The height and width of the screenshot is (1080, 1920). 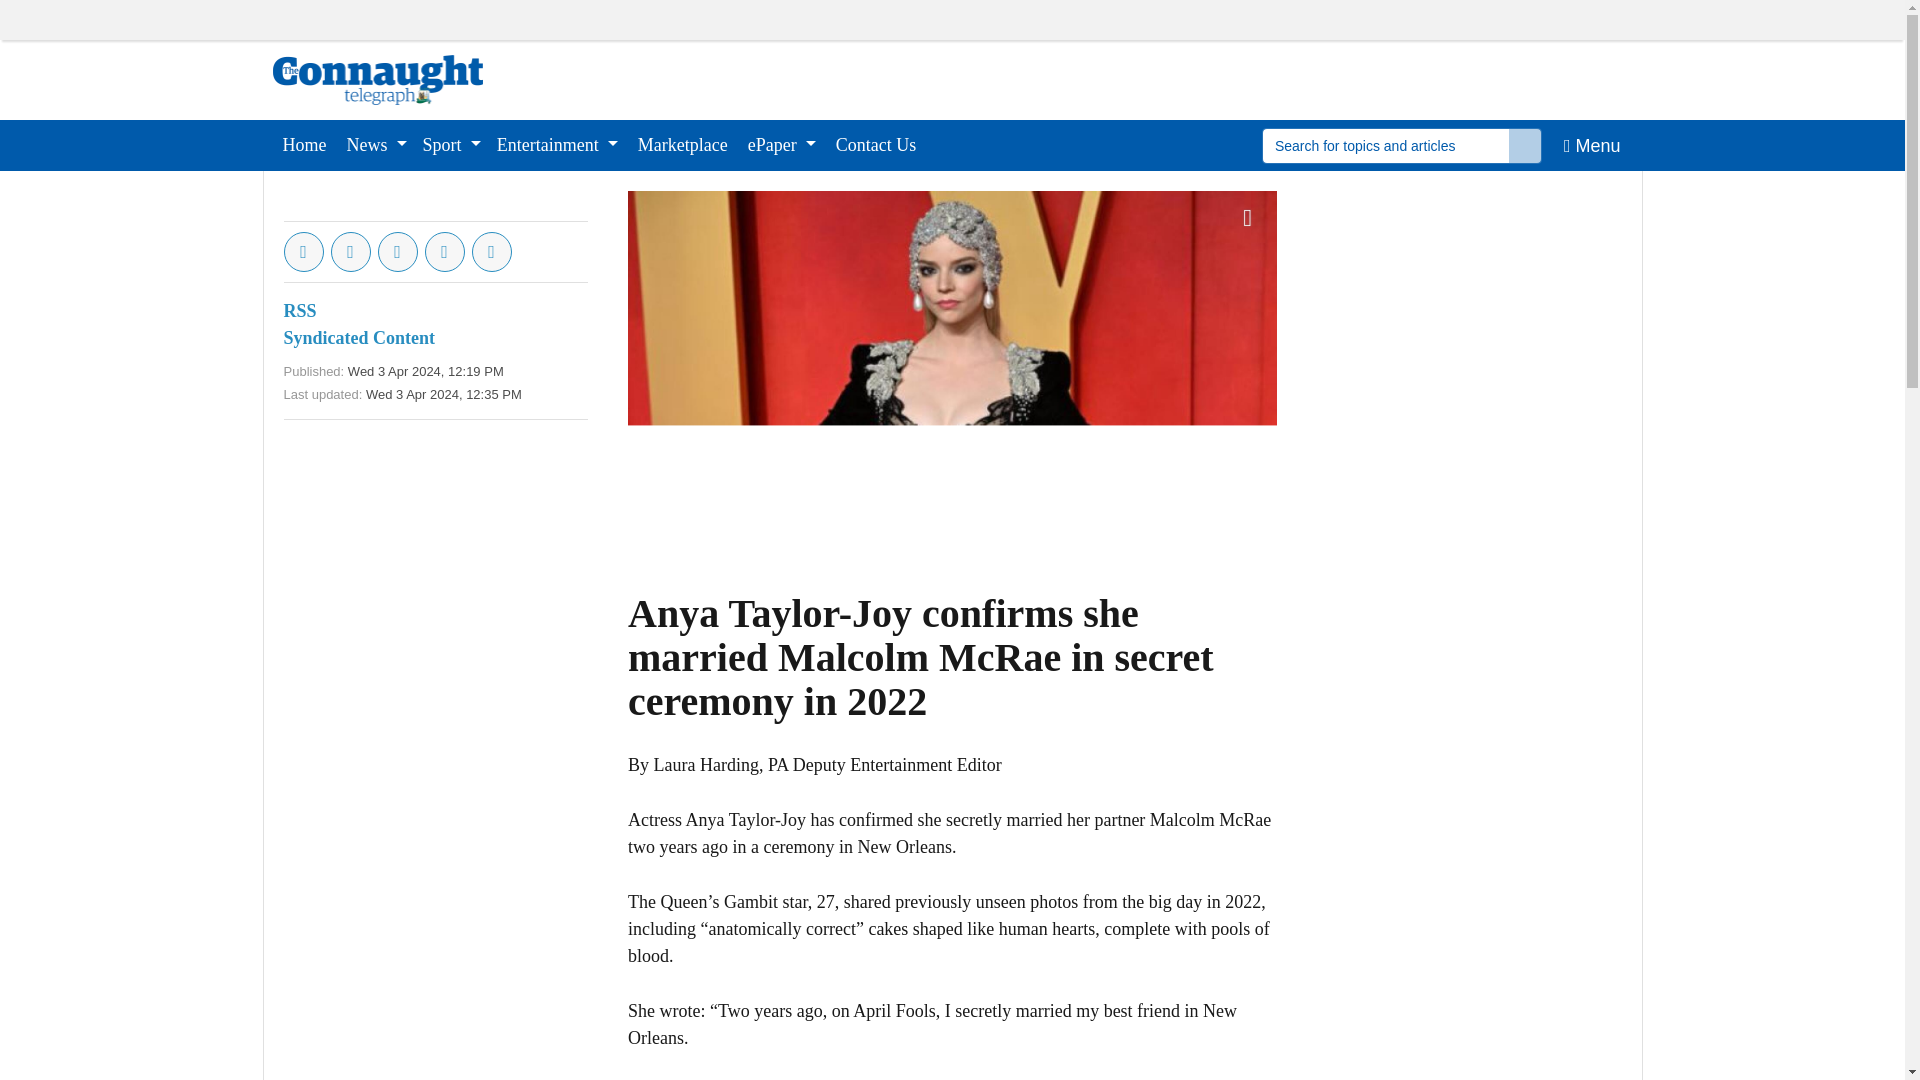 I want to click on Entertainment, so click(x=557, y=144).